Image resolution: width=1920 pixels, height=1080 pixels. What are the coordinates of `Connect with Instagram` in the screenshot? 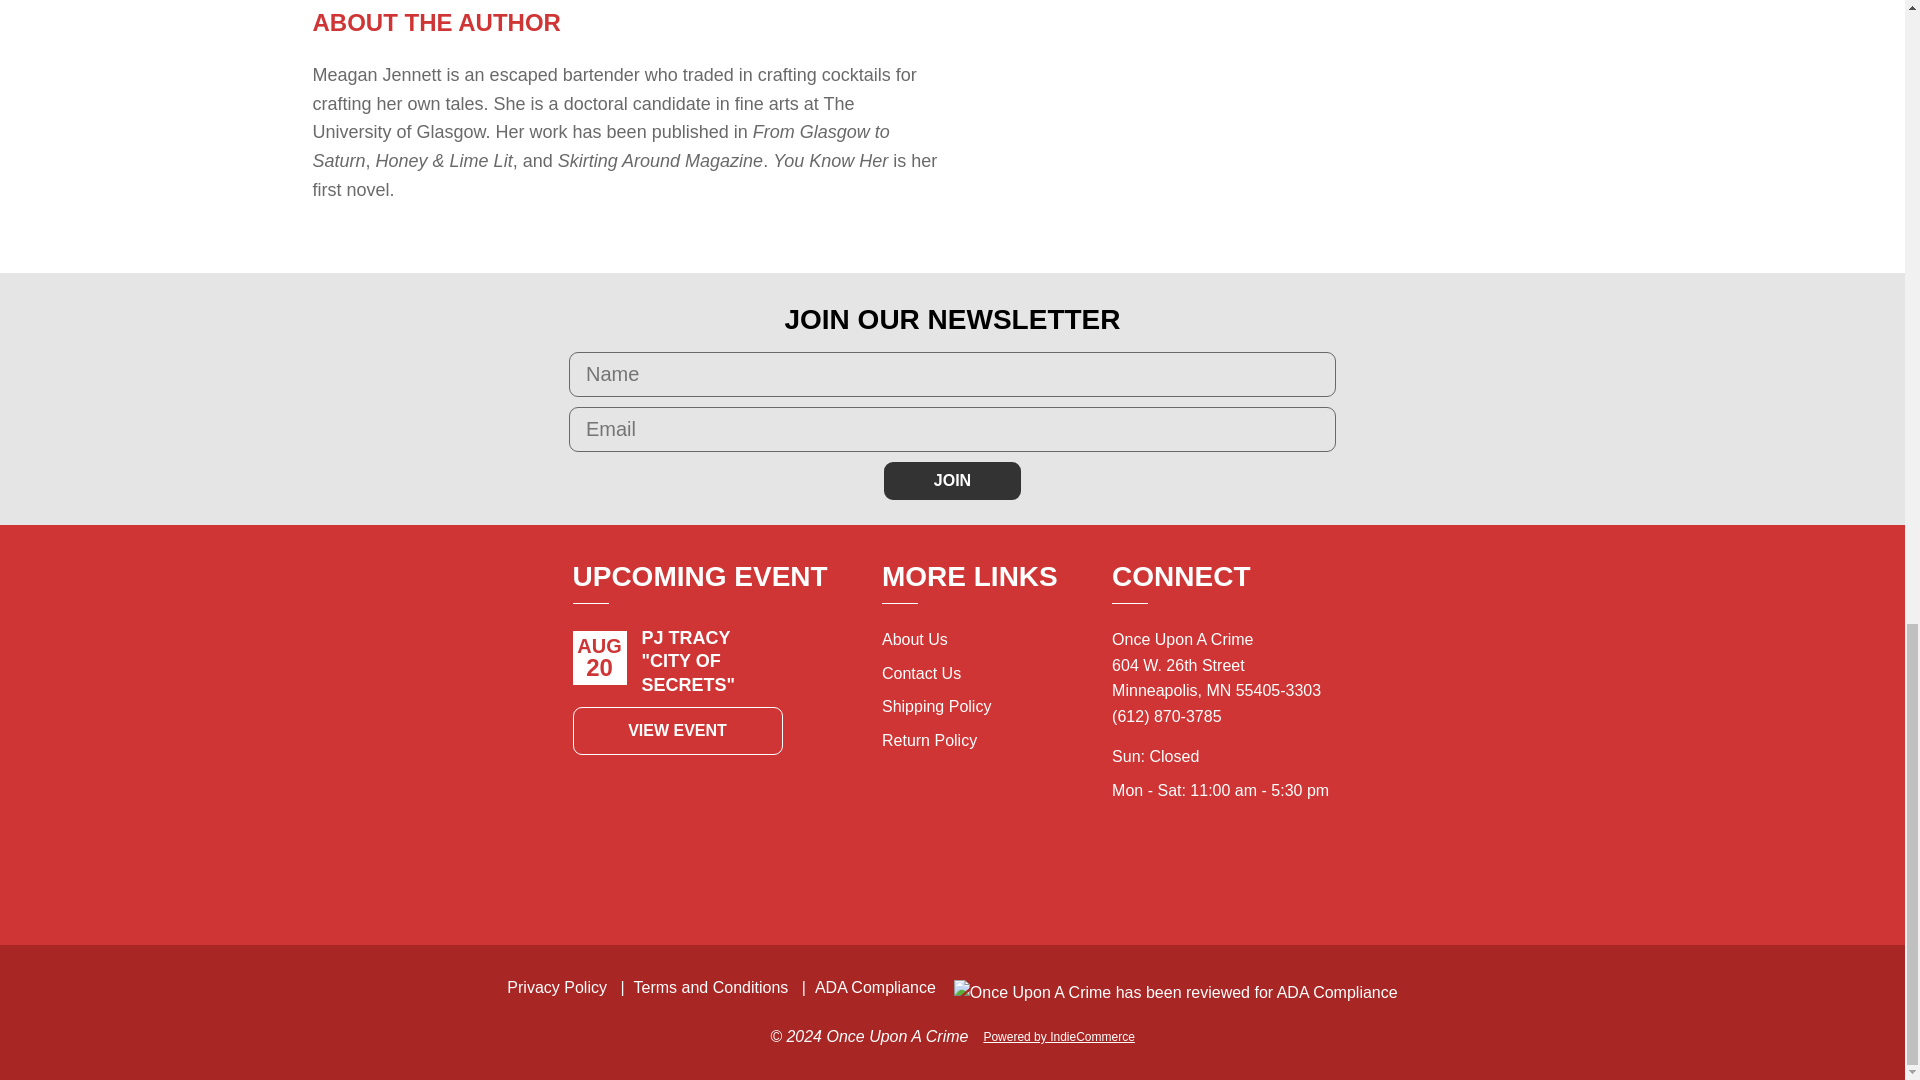 It's located at (1244, 874).